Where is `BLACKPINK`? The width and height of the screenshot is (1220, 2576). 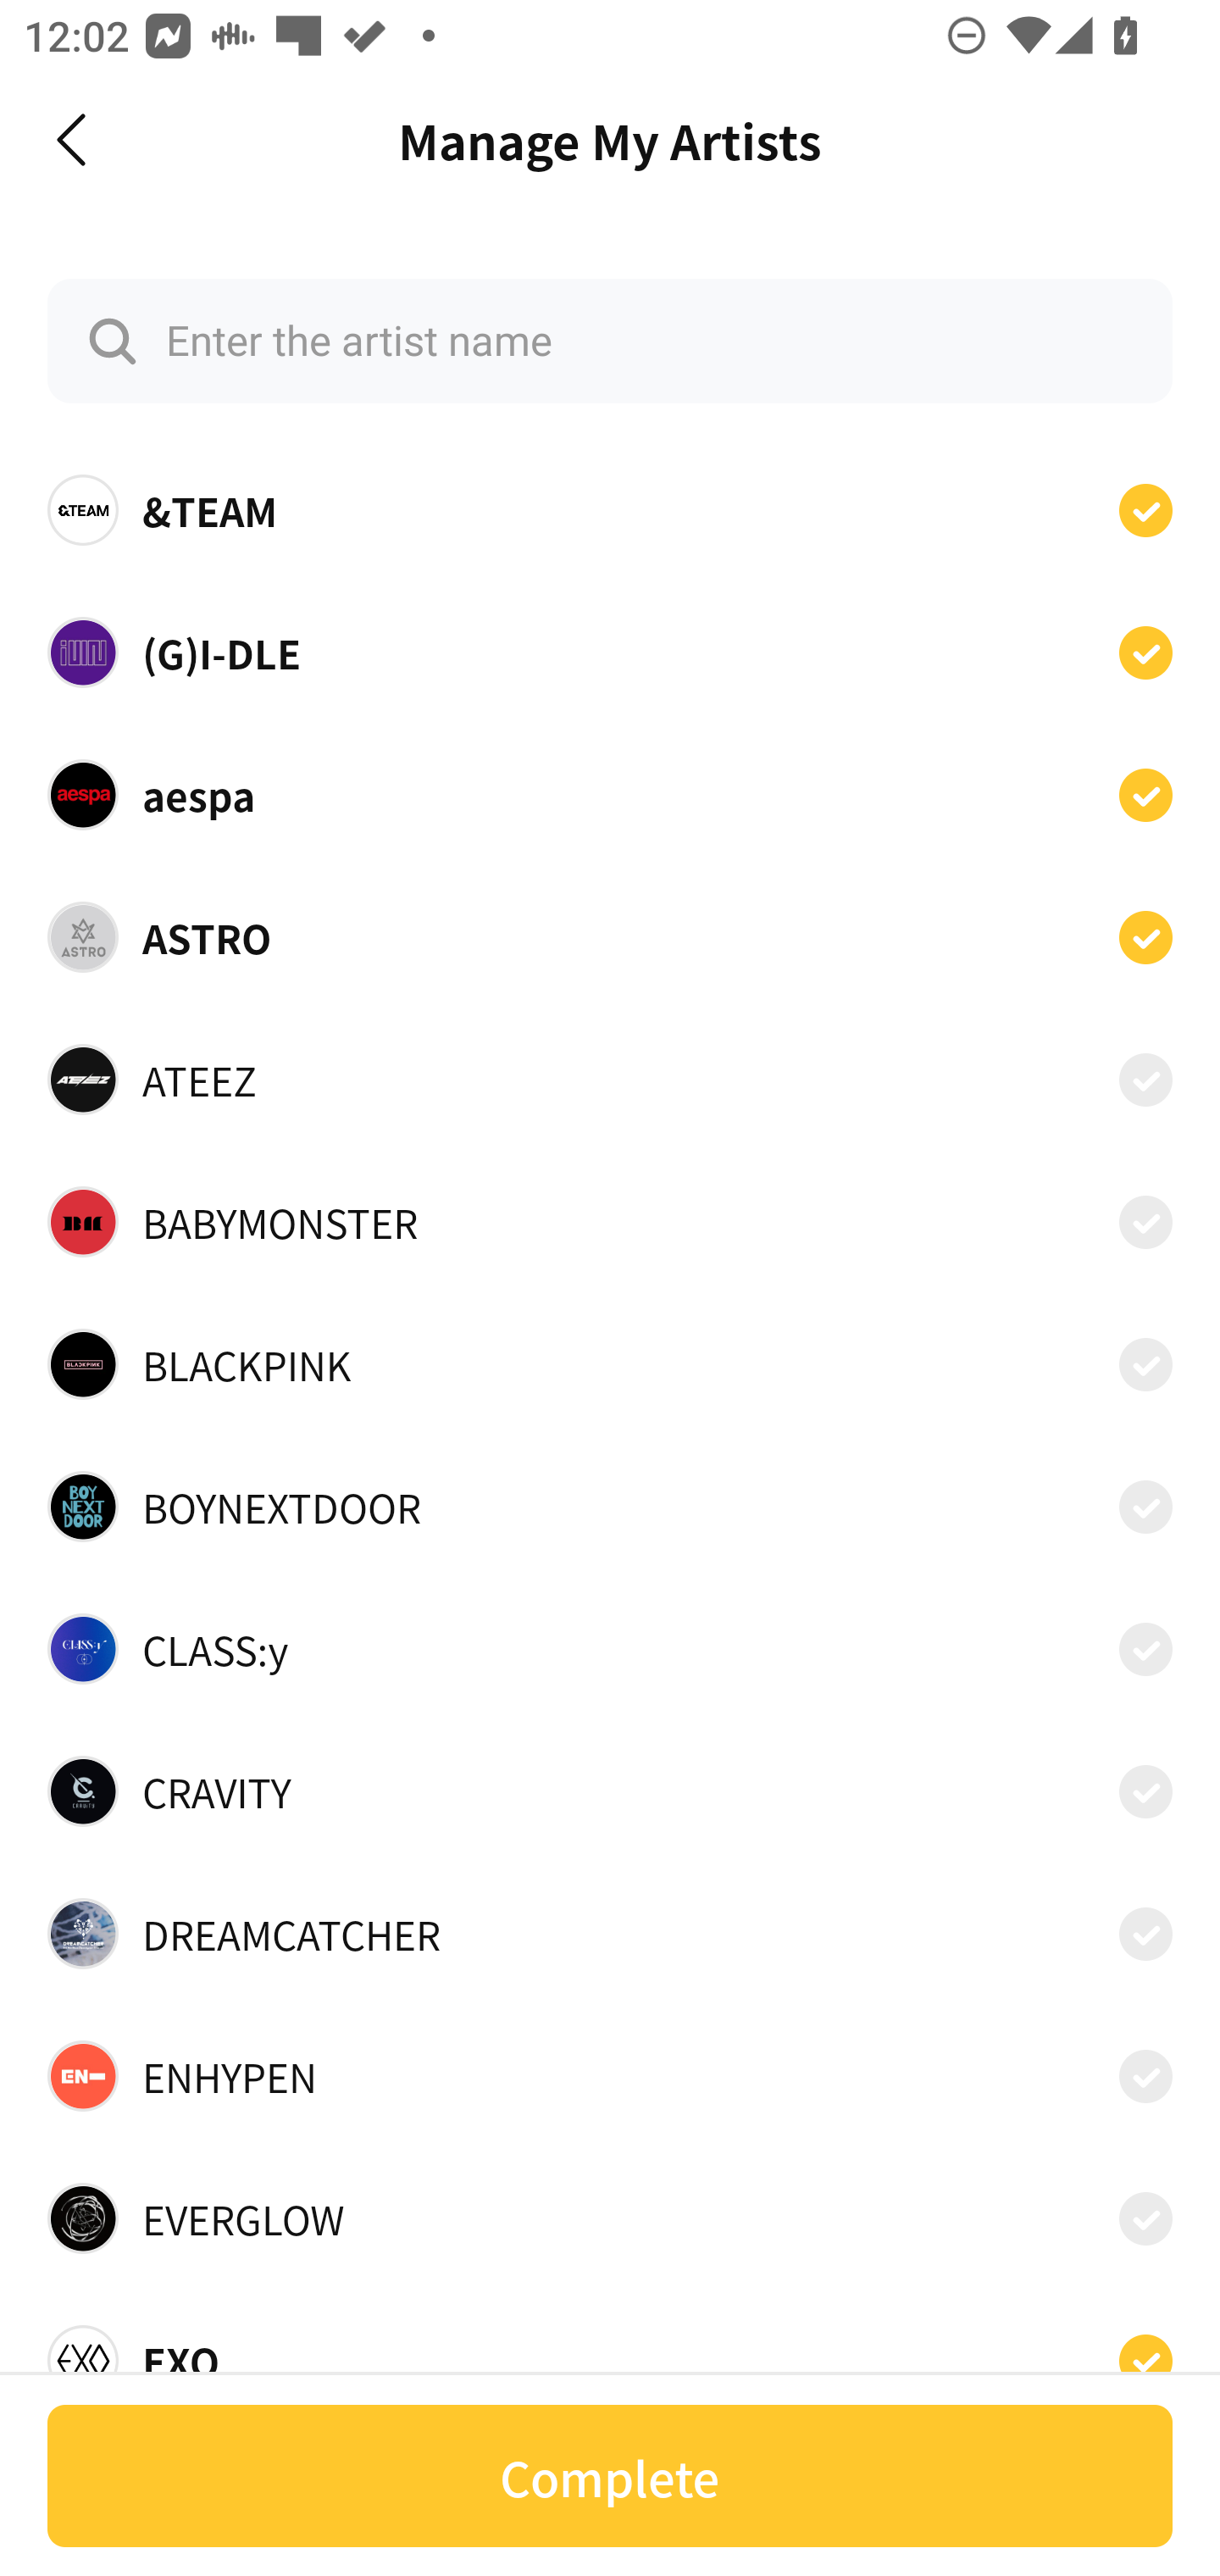 BLACKPINK is located at coordinates (610, 1363).